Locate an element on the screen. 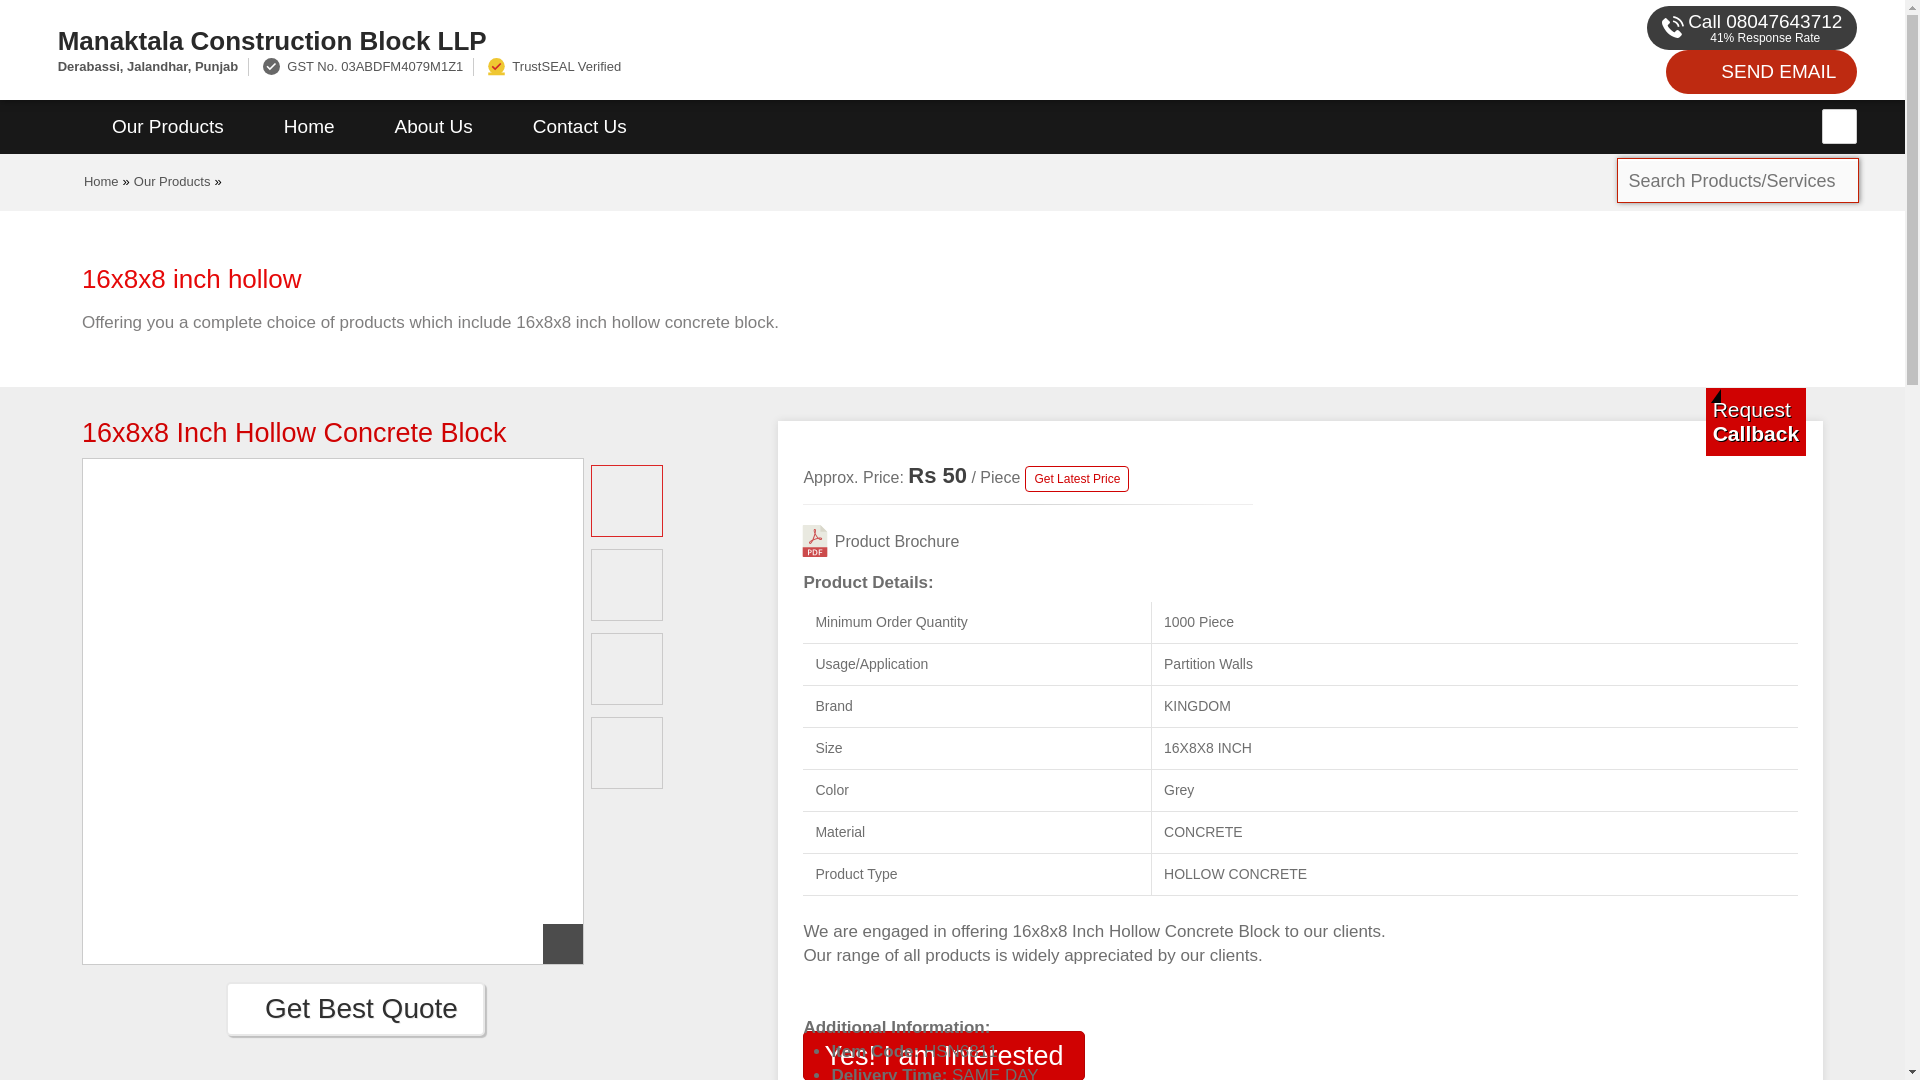  Contact Us is located at coordinates (580, 127).